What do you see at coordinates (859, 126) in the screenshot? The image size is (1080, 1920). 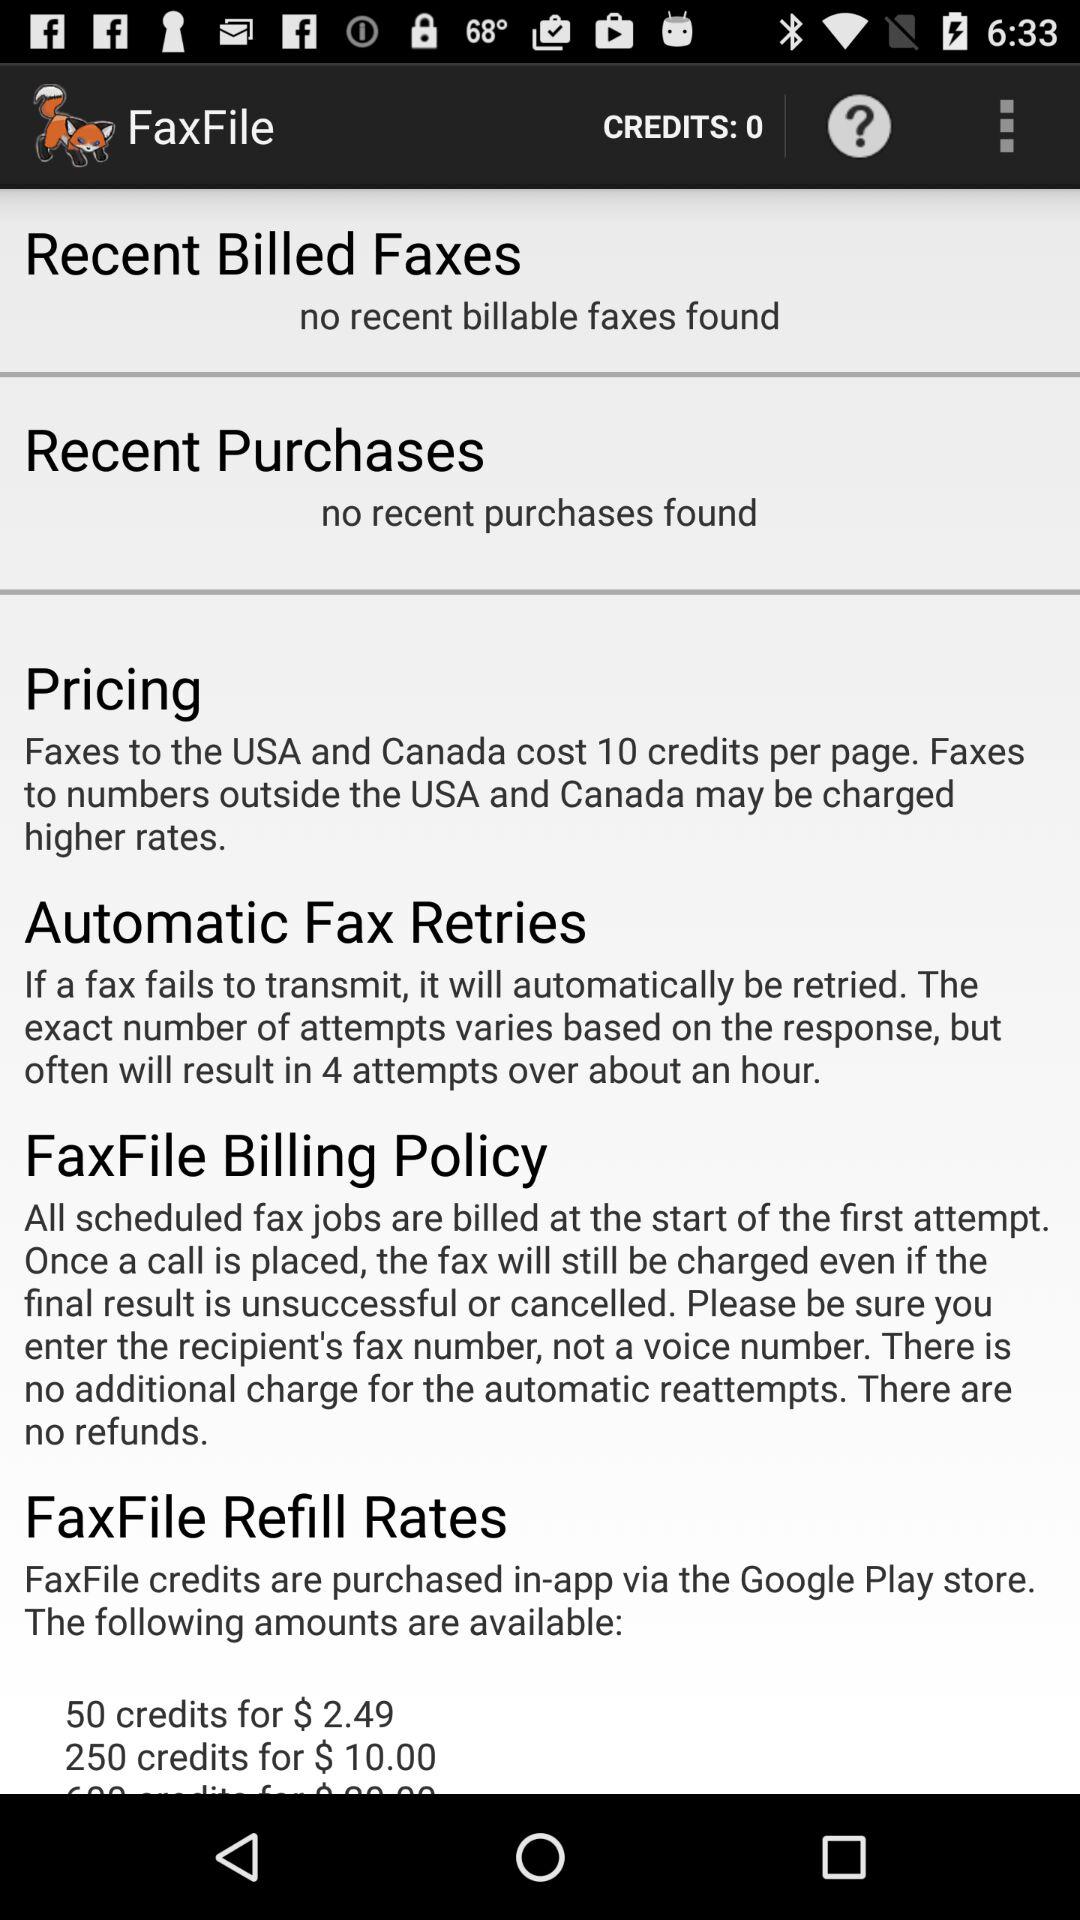 I see `click the icon above no recent billable icon` at bounding box center [859, 126].